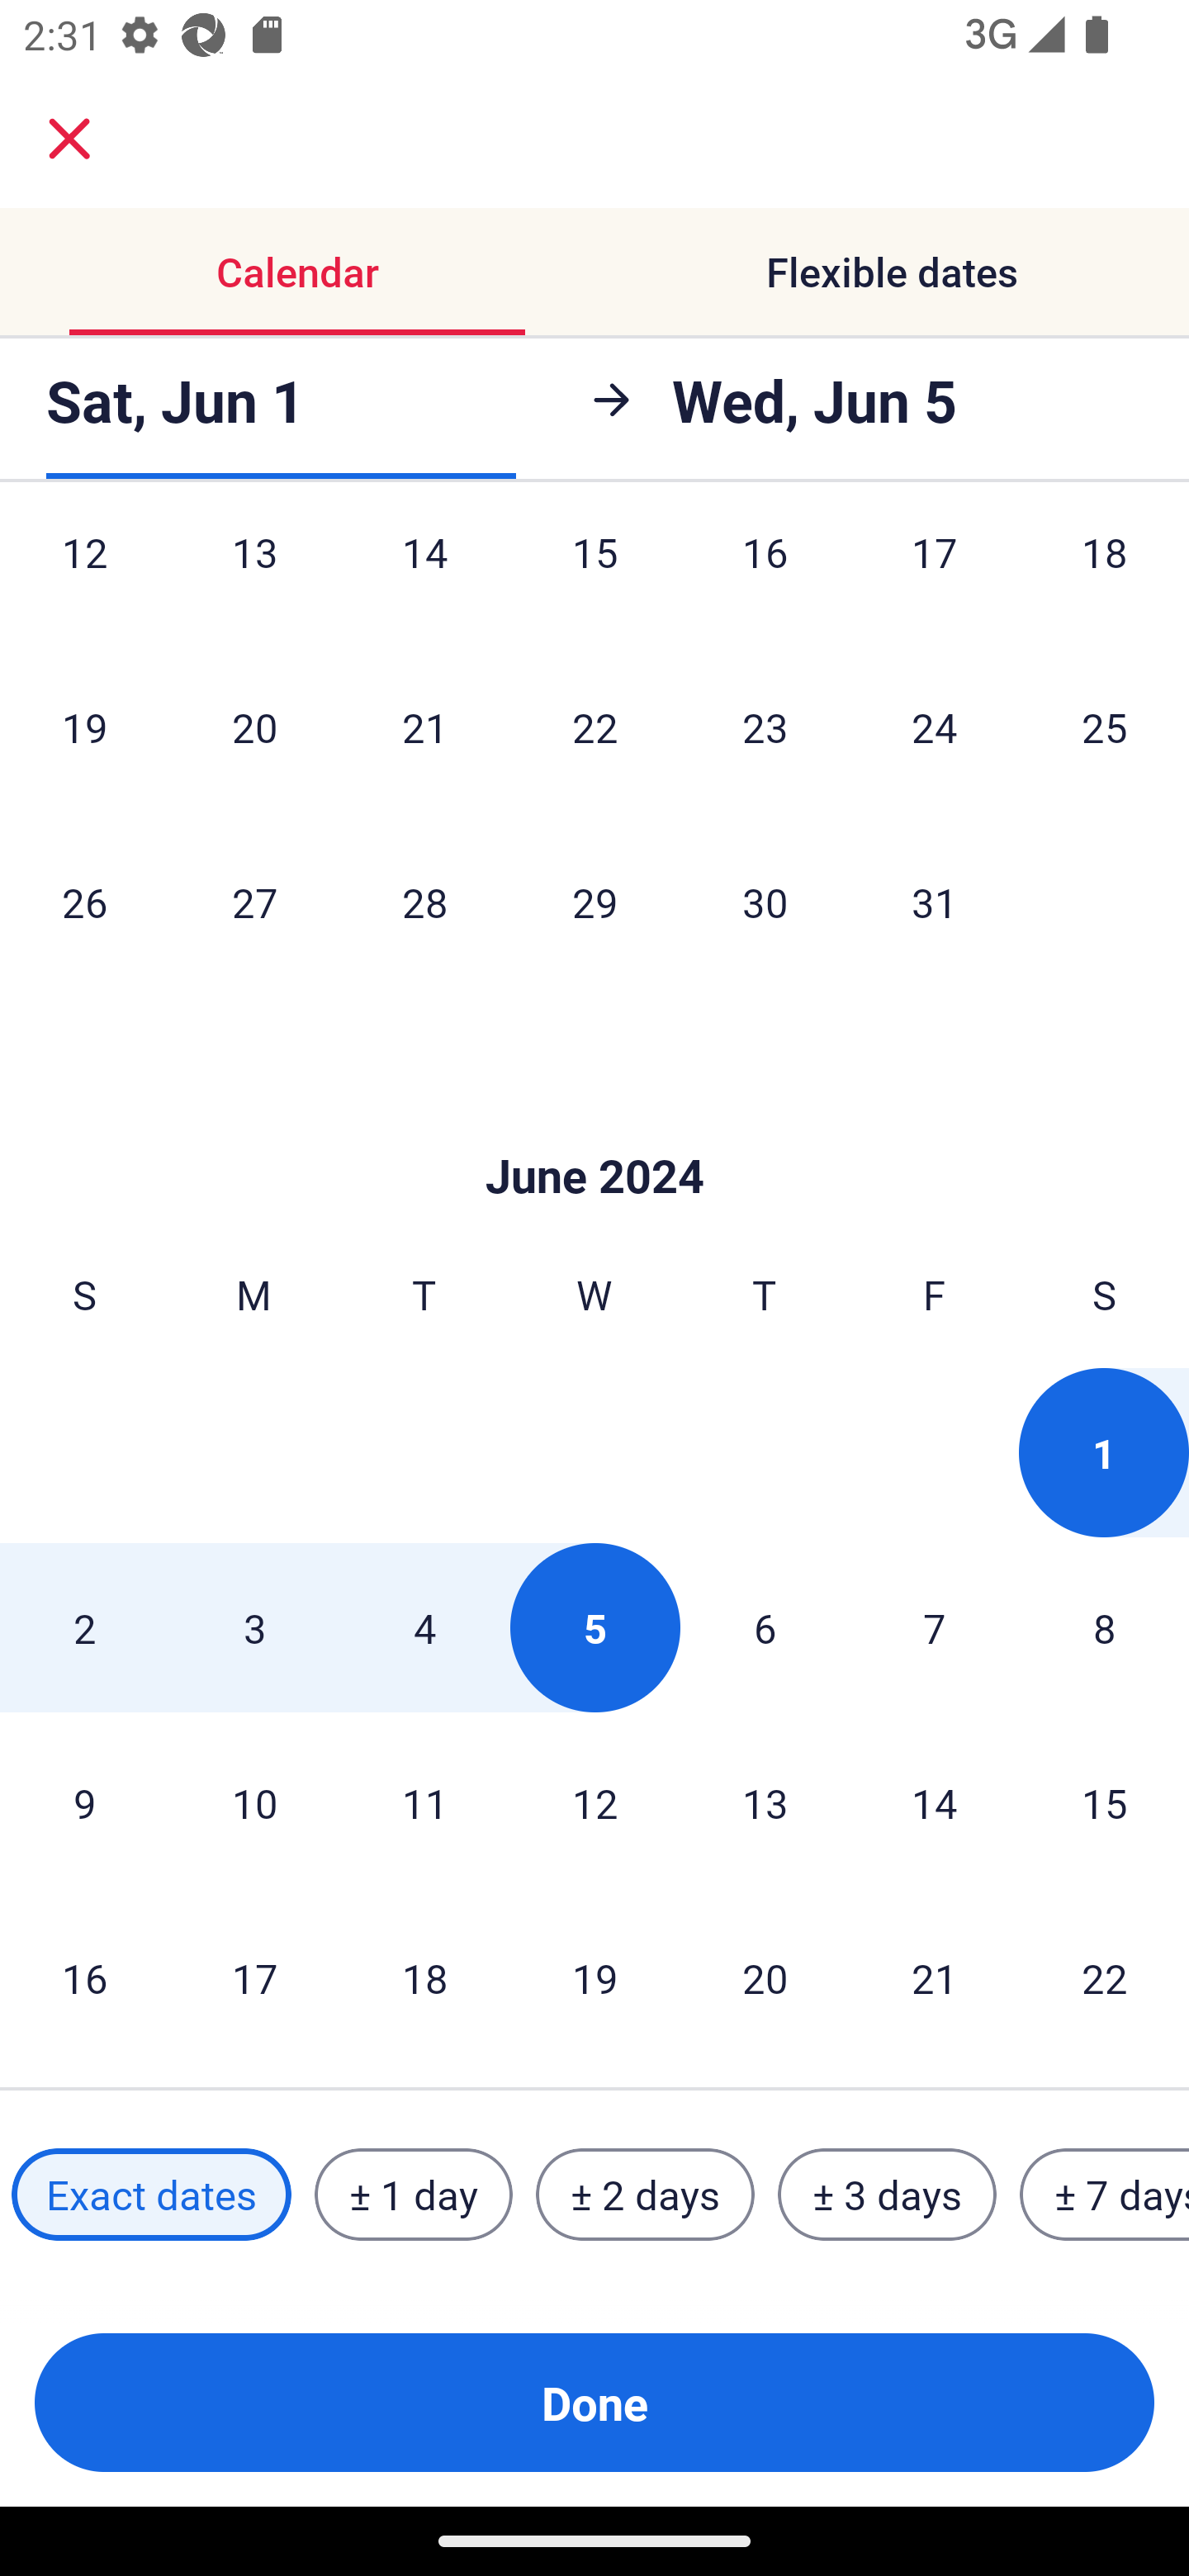  Describe the element at coordinates (151, 2195) in the screenshot. I see `Exact dates` at that location.